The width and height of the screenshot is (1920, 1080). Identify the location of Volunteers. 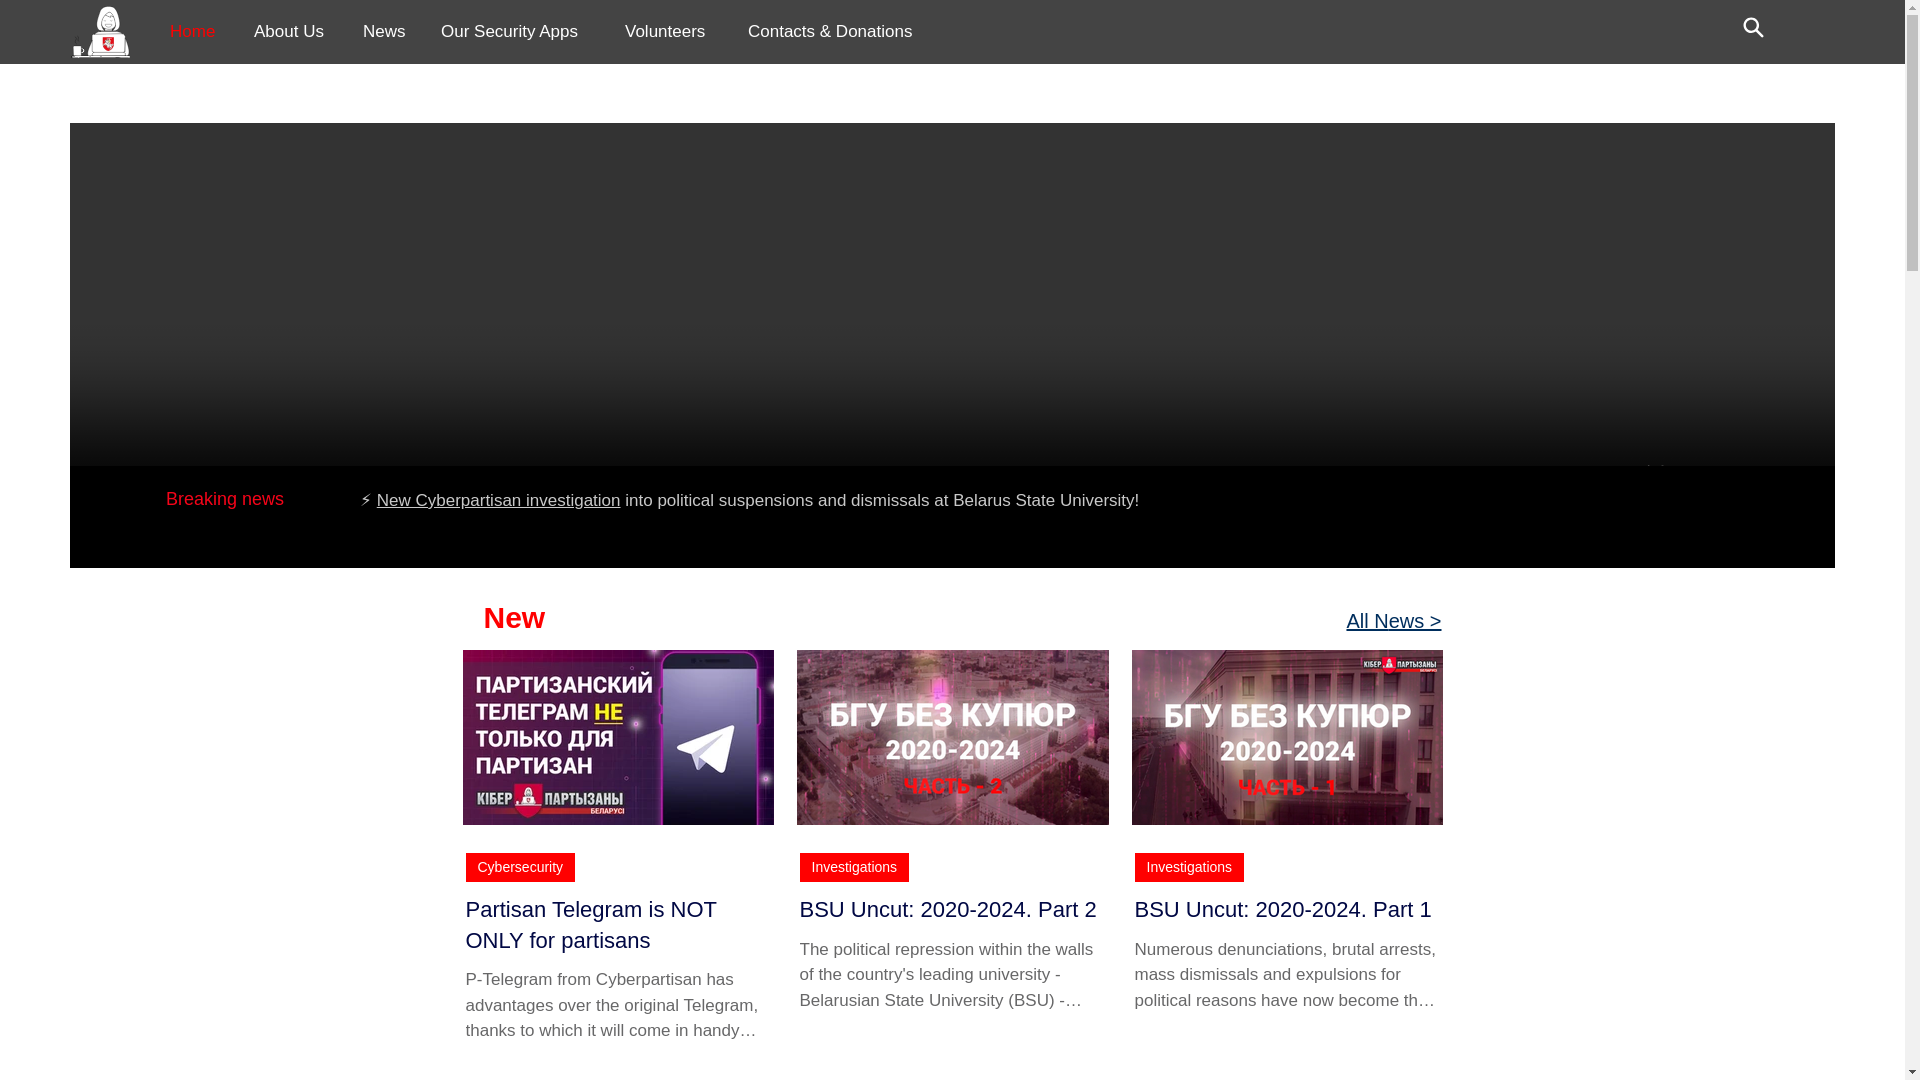
(670, 32).